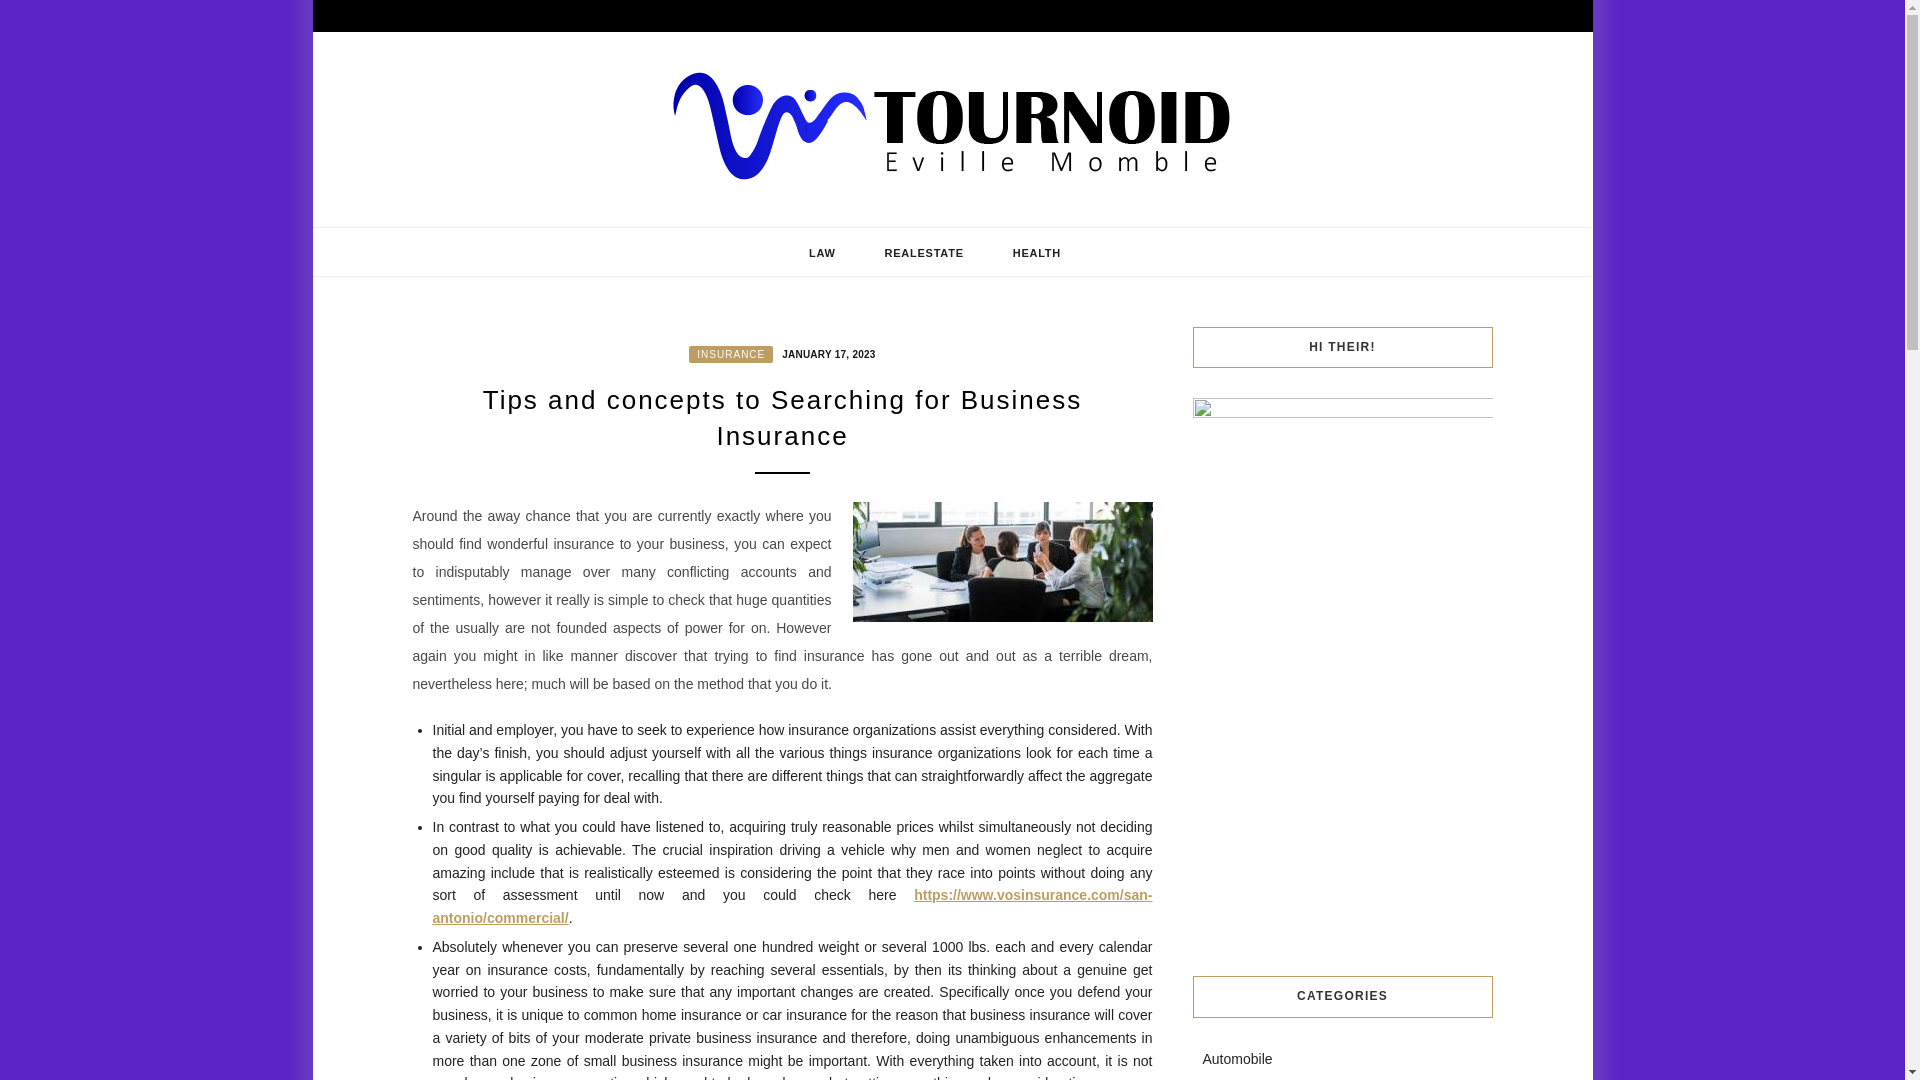  What do you see at coordinates (1036, 252) in the screenshot?
I see `HEALTH` at bounding box center [1036, 252].